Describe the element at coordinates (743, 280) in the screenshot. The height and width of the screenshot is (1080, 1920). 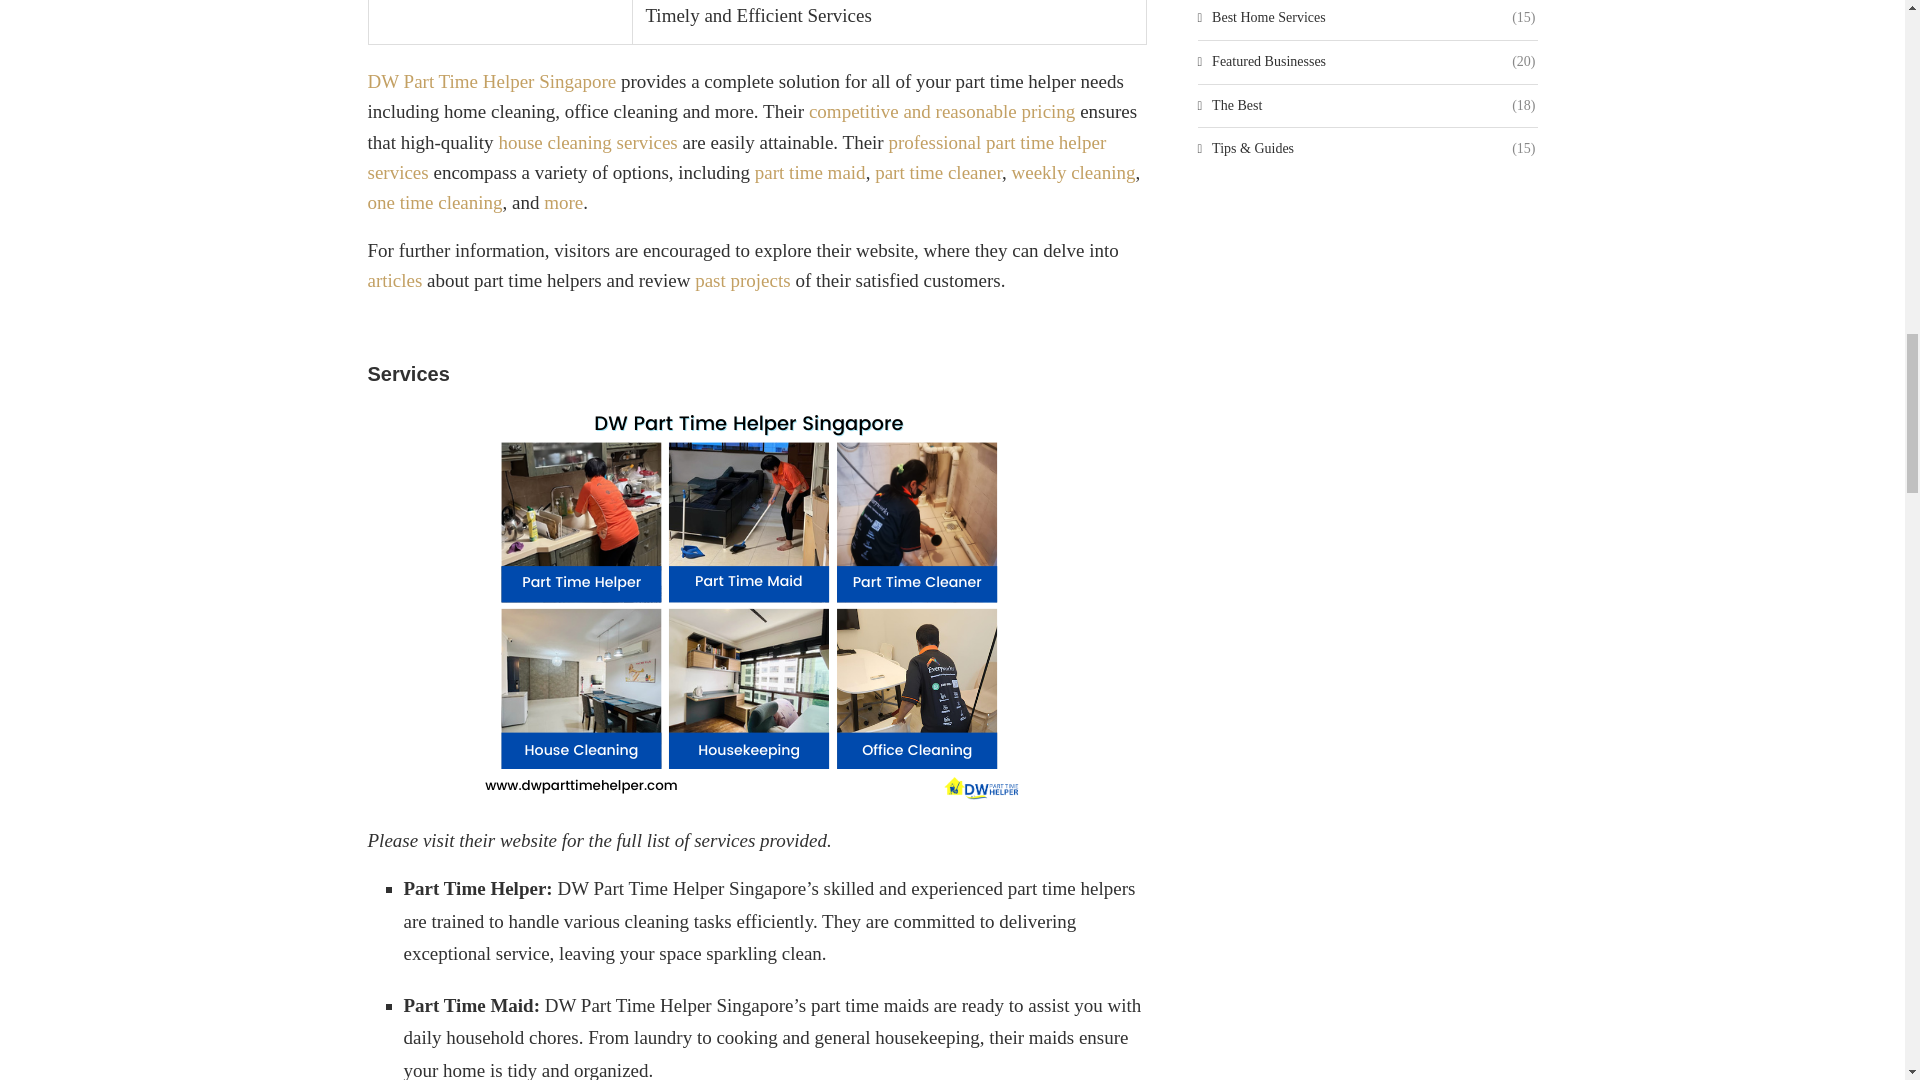
I see `past projects` at that location.